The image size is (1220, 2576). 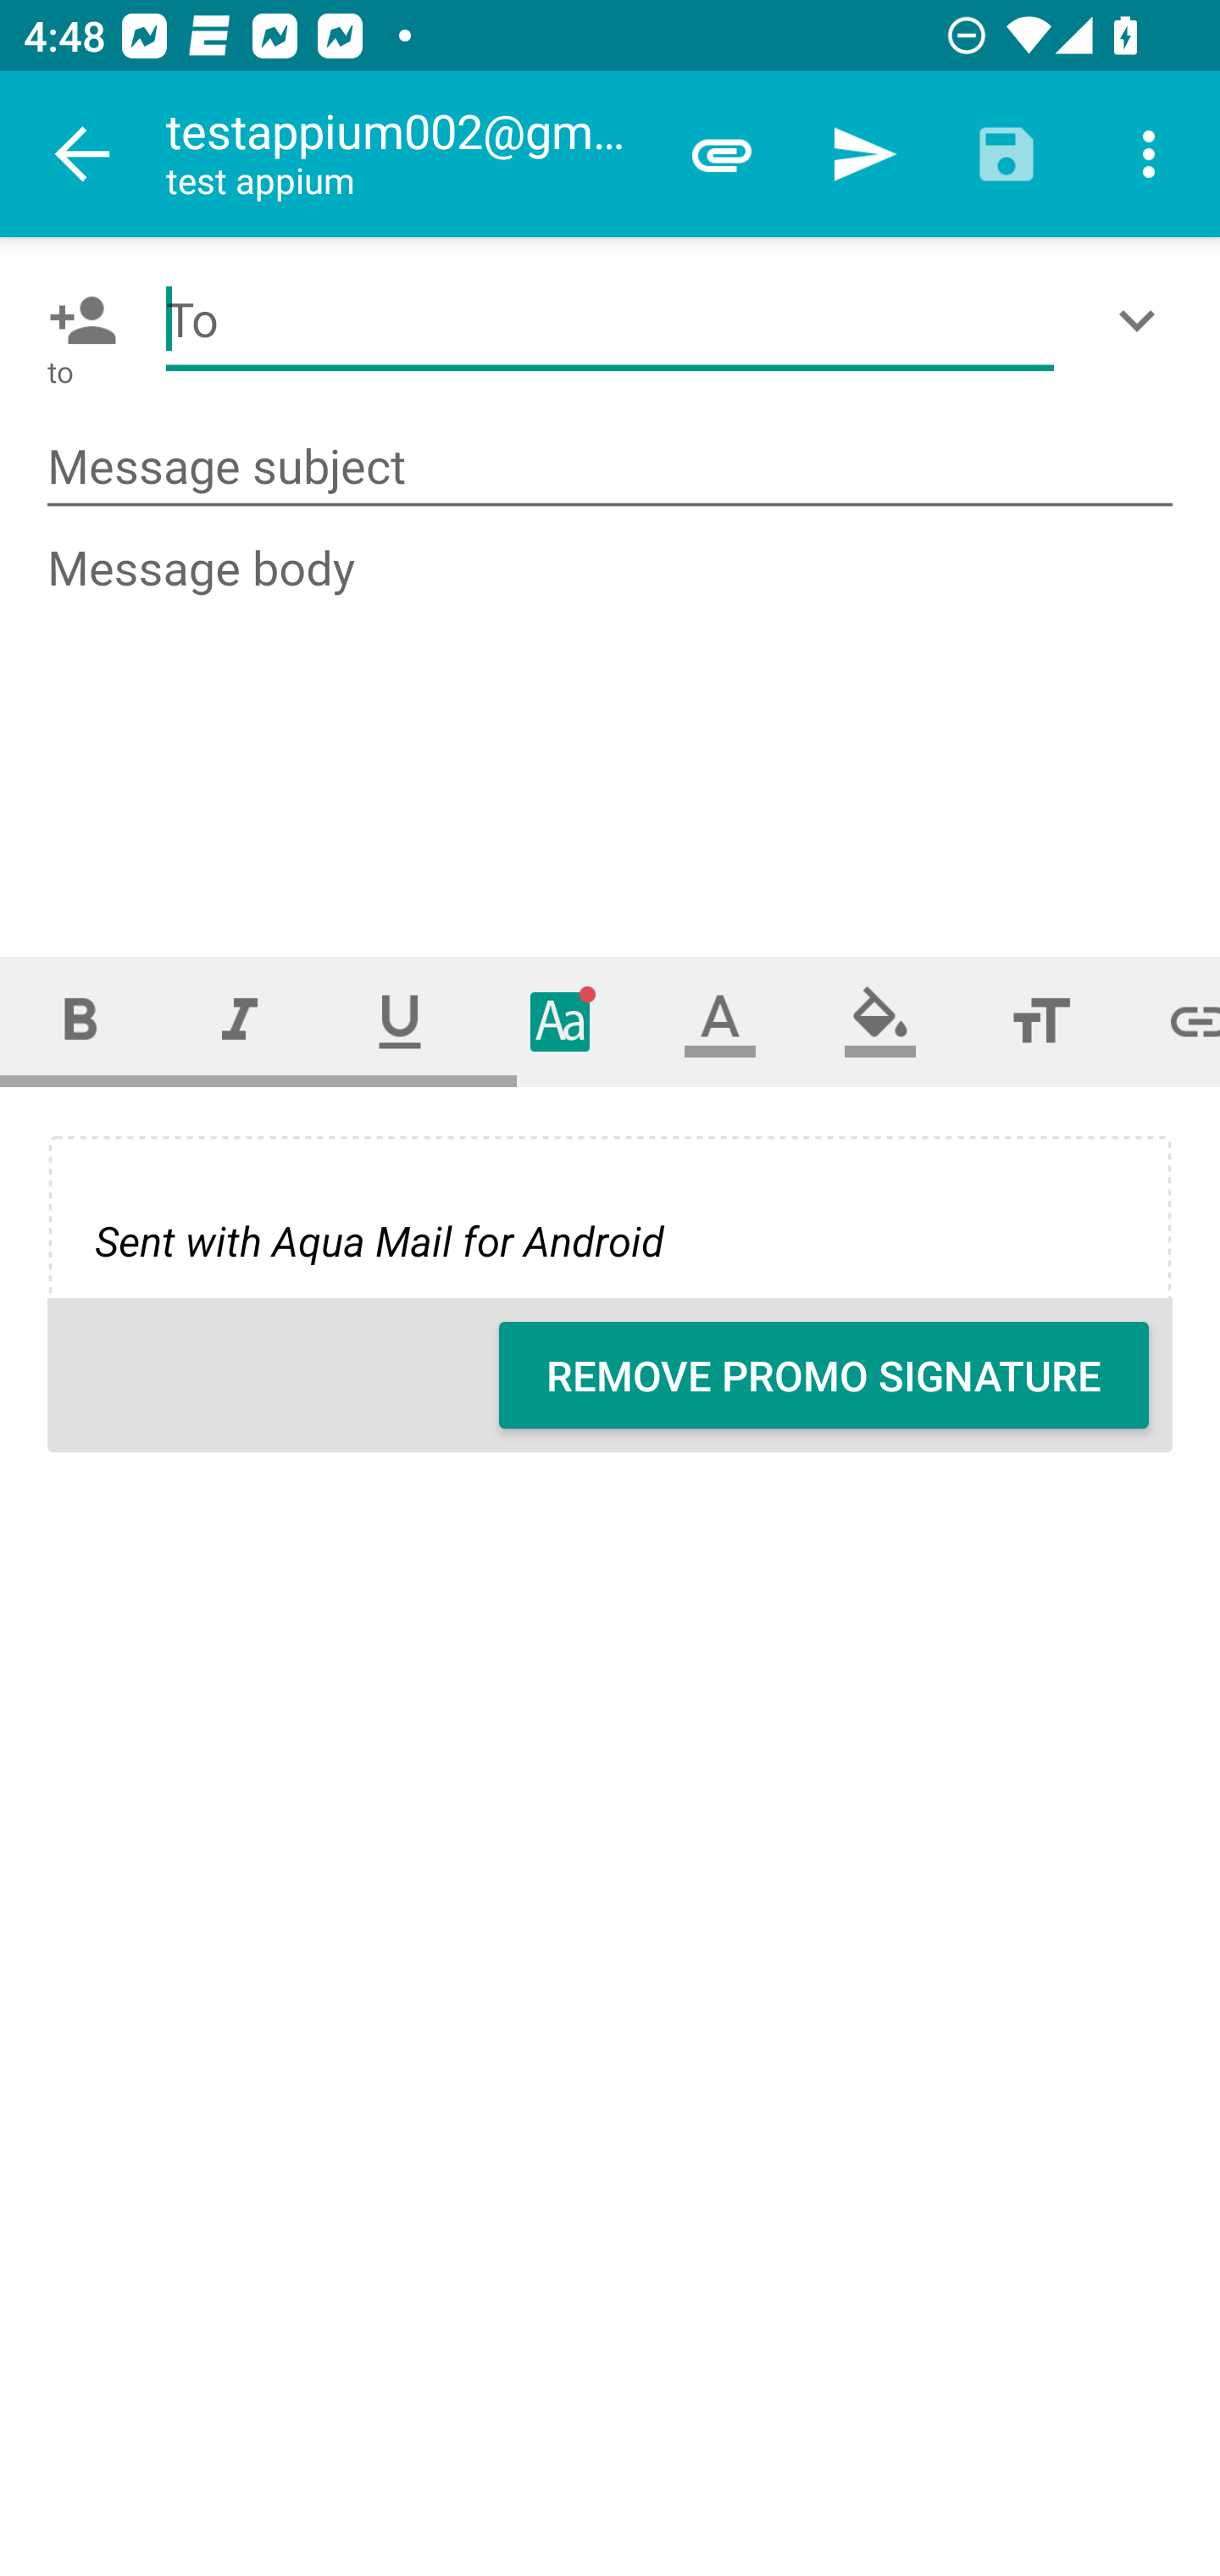 I want to click on Message subject, so click(x=610, y=468).